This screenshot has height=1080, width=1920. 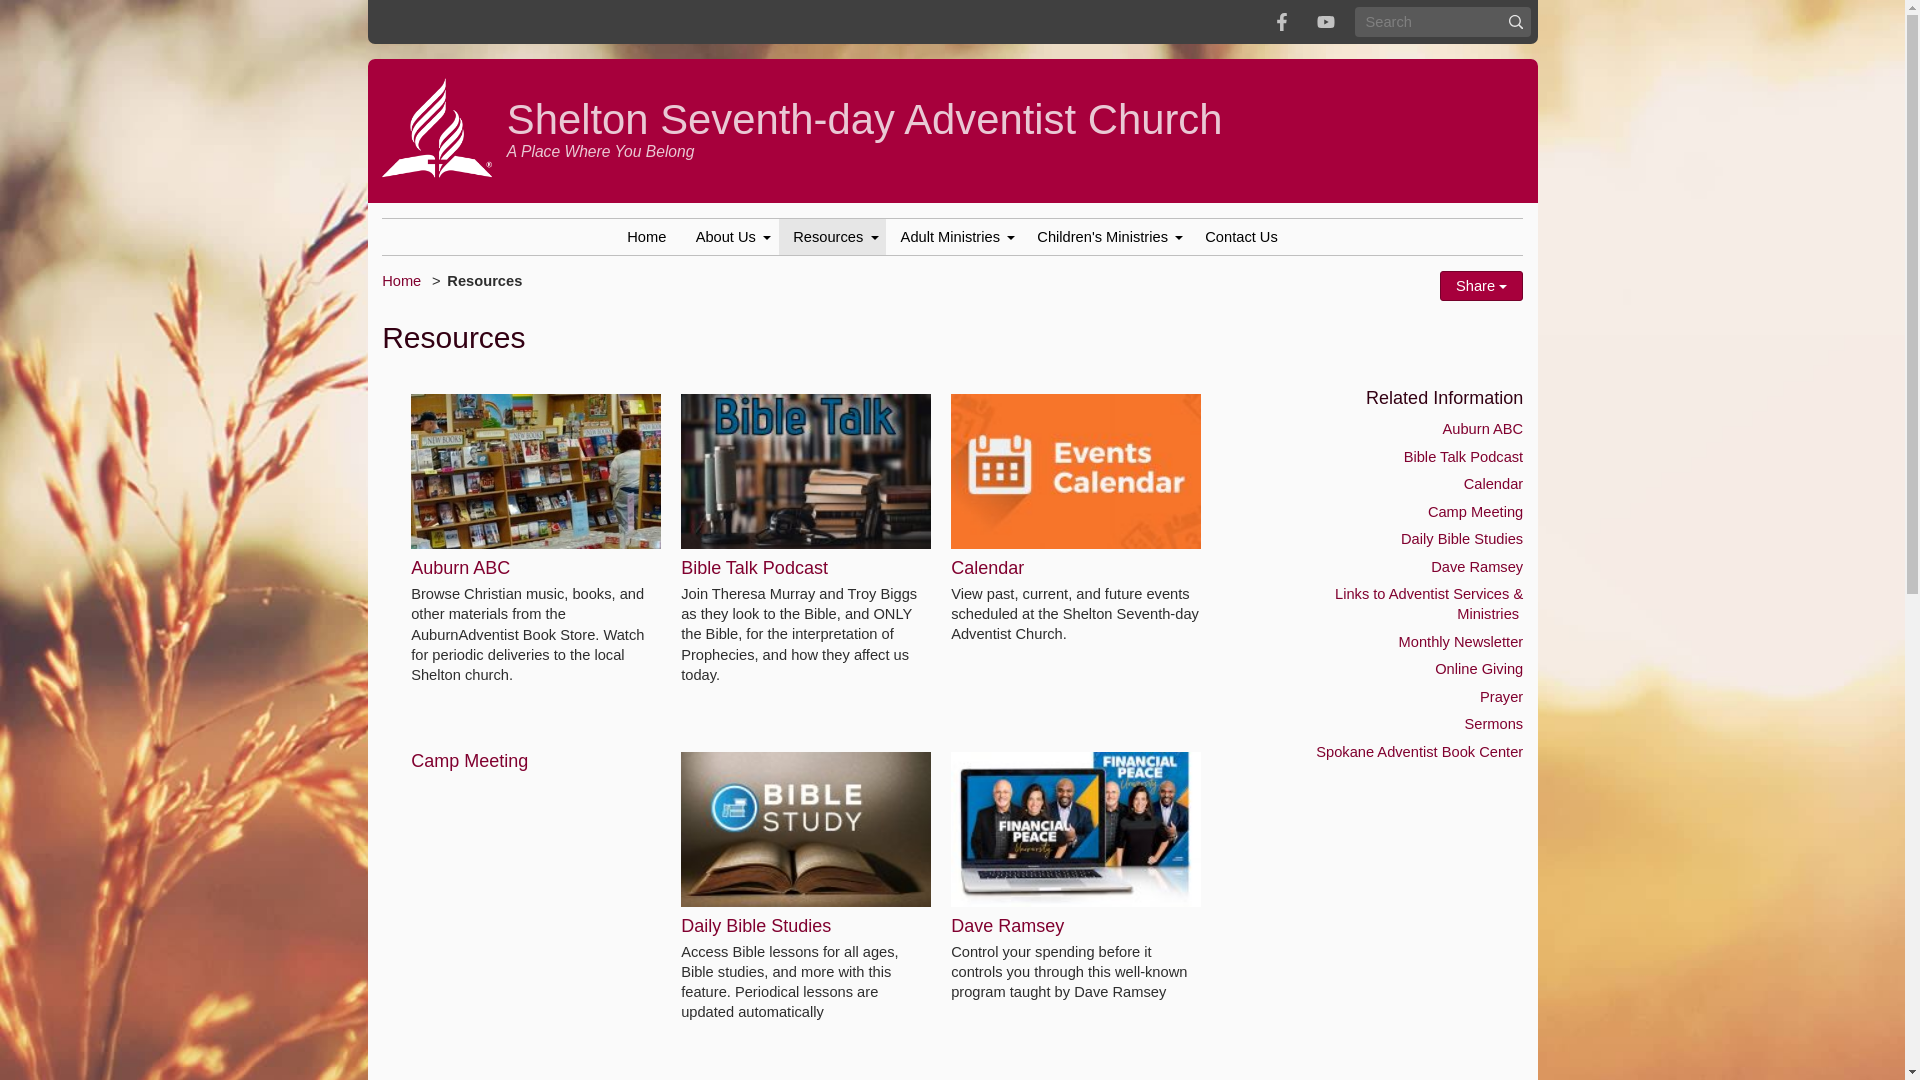 What do you see at coordinates (1241, 237) in the screenshot?
I see `Contact Us` at bounding box center [1241, 237].